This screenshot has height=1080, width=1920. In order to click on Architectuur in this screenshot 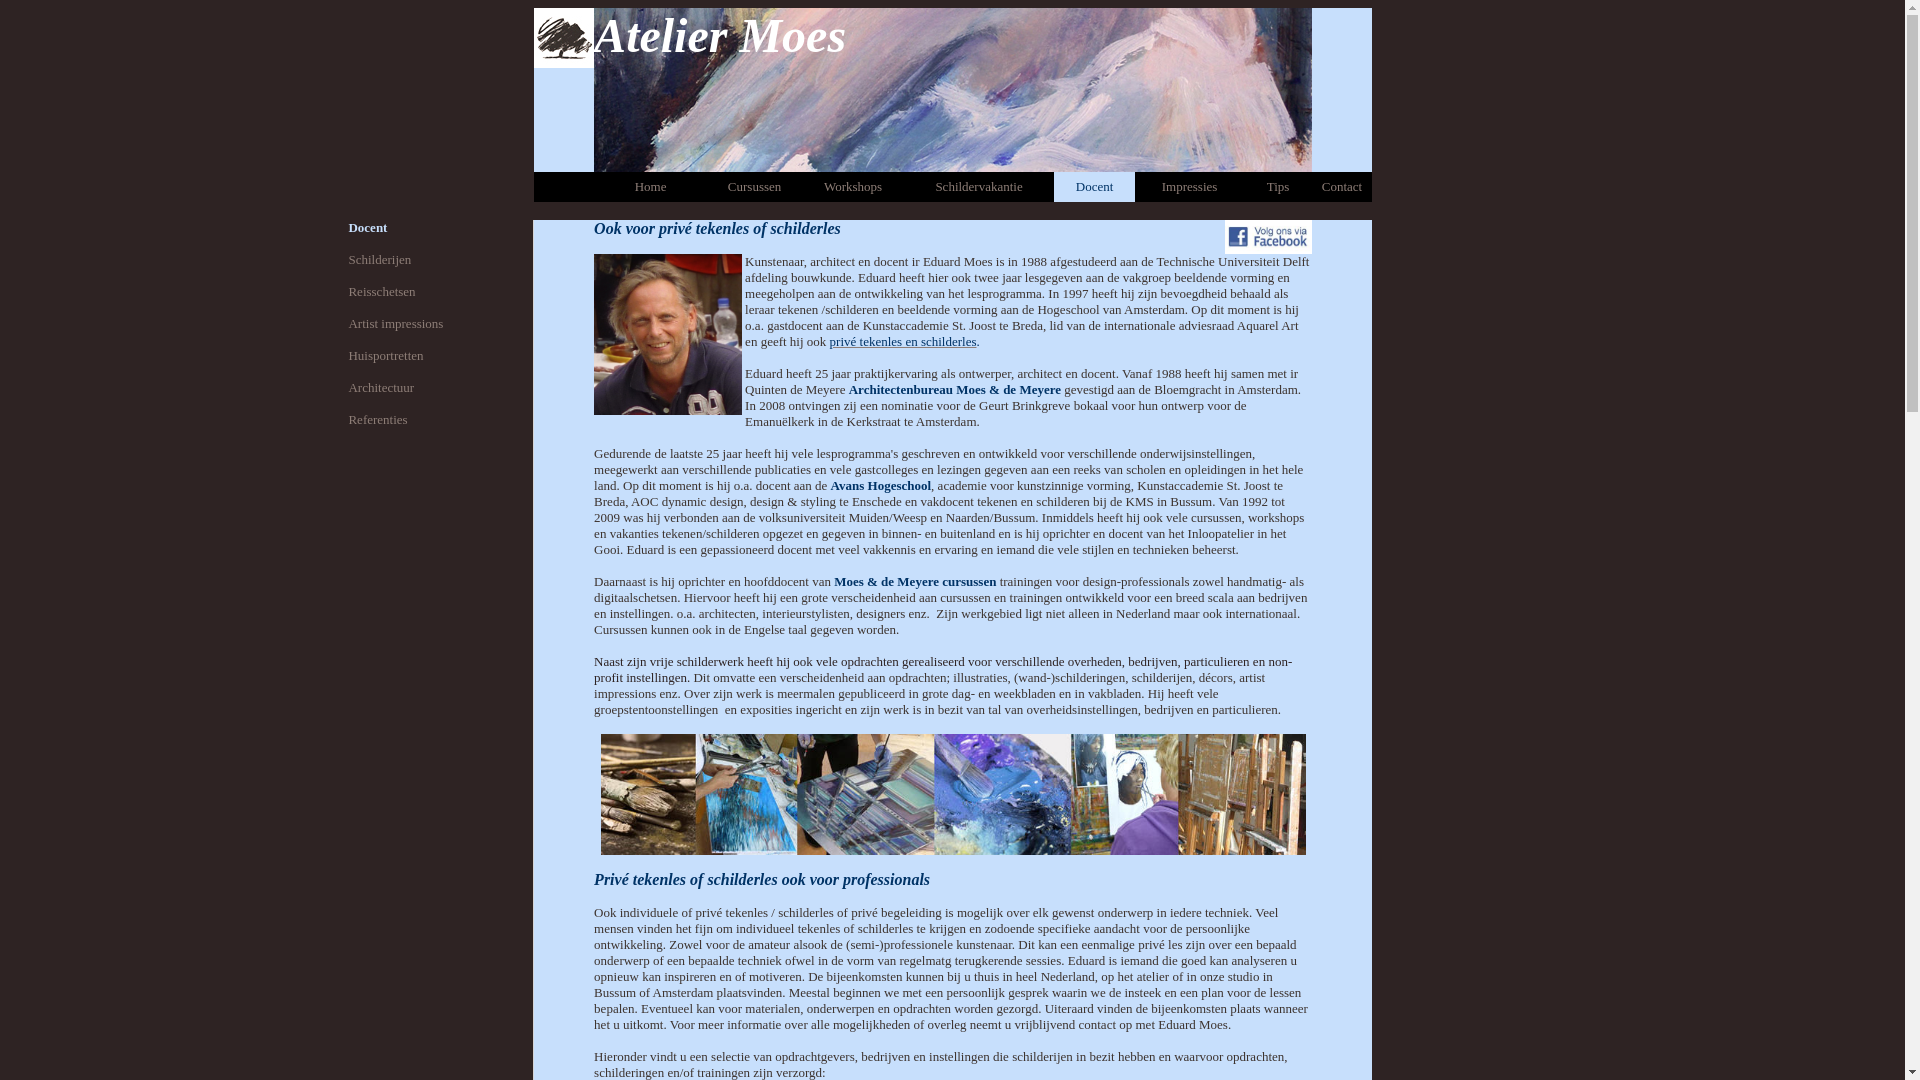, I will do `click(381, 388)`.